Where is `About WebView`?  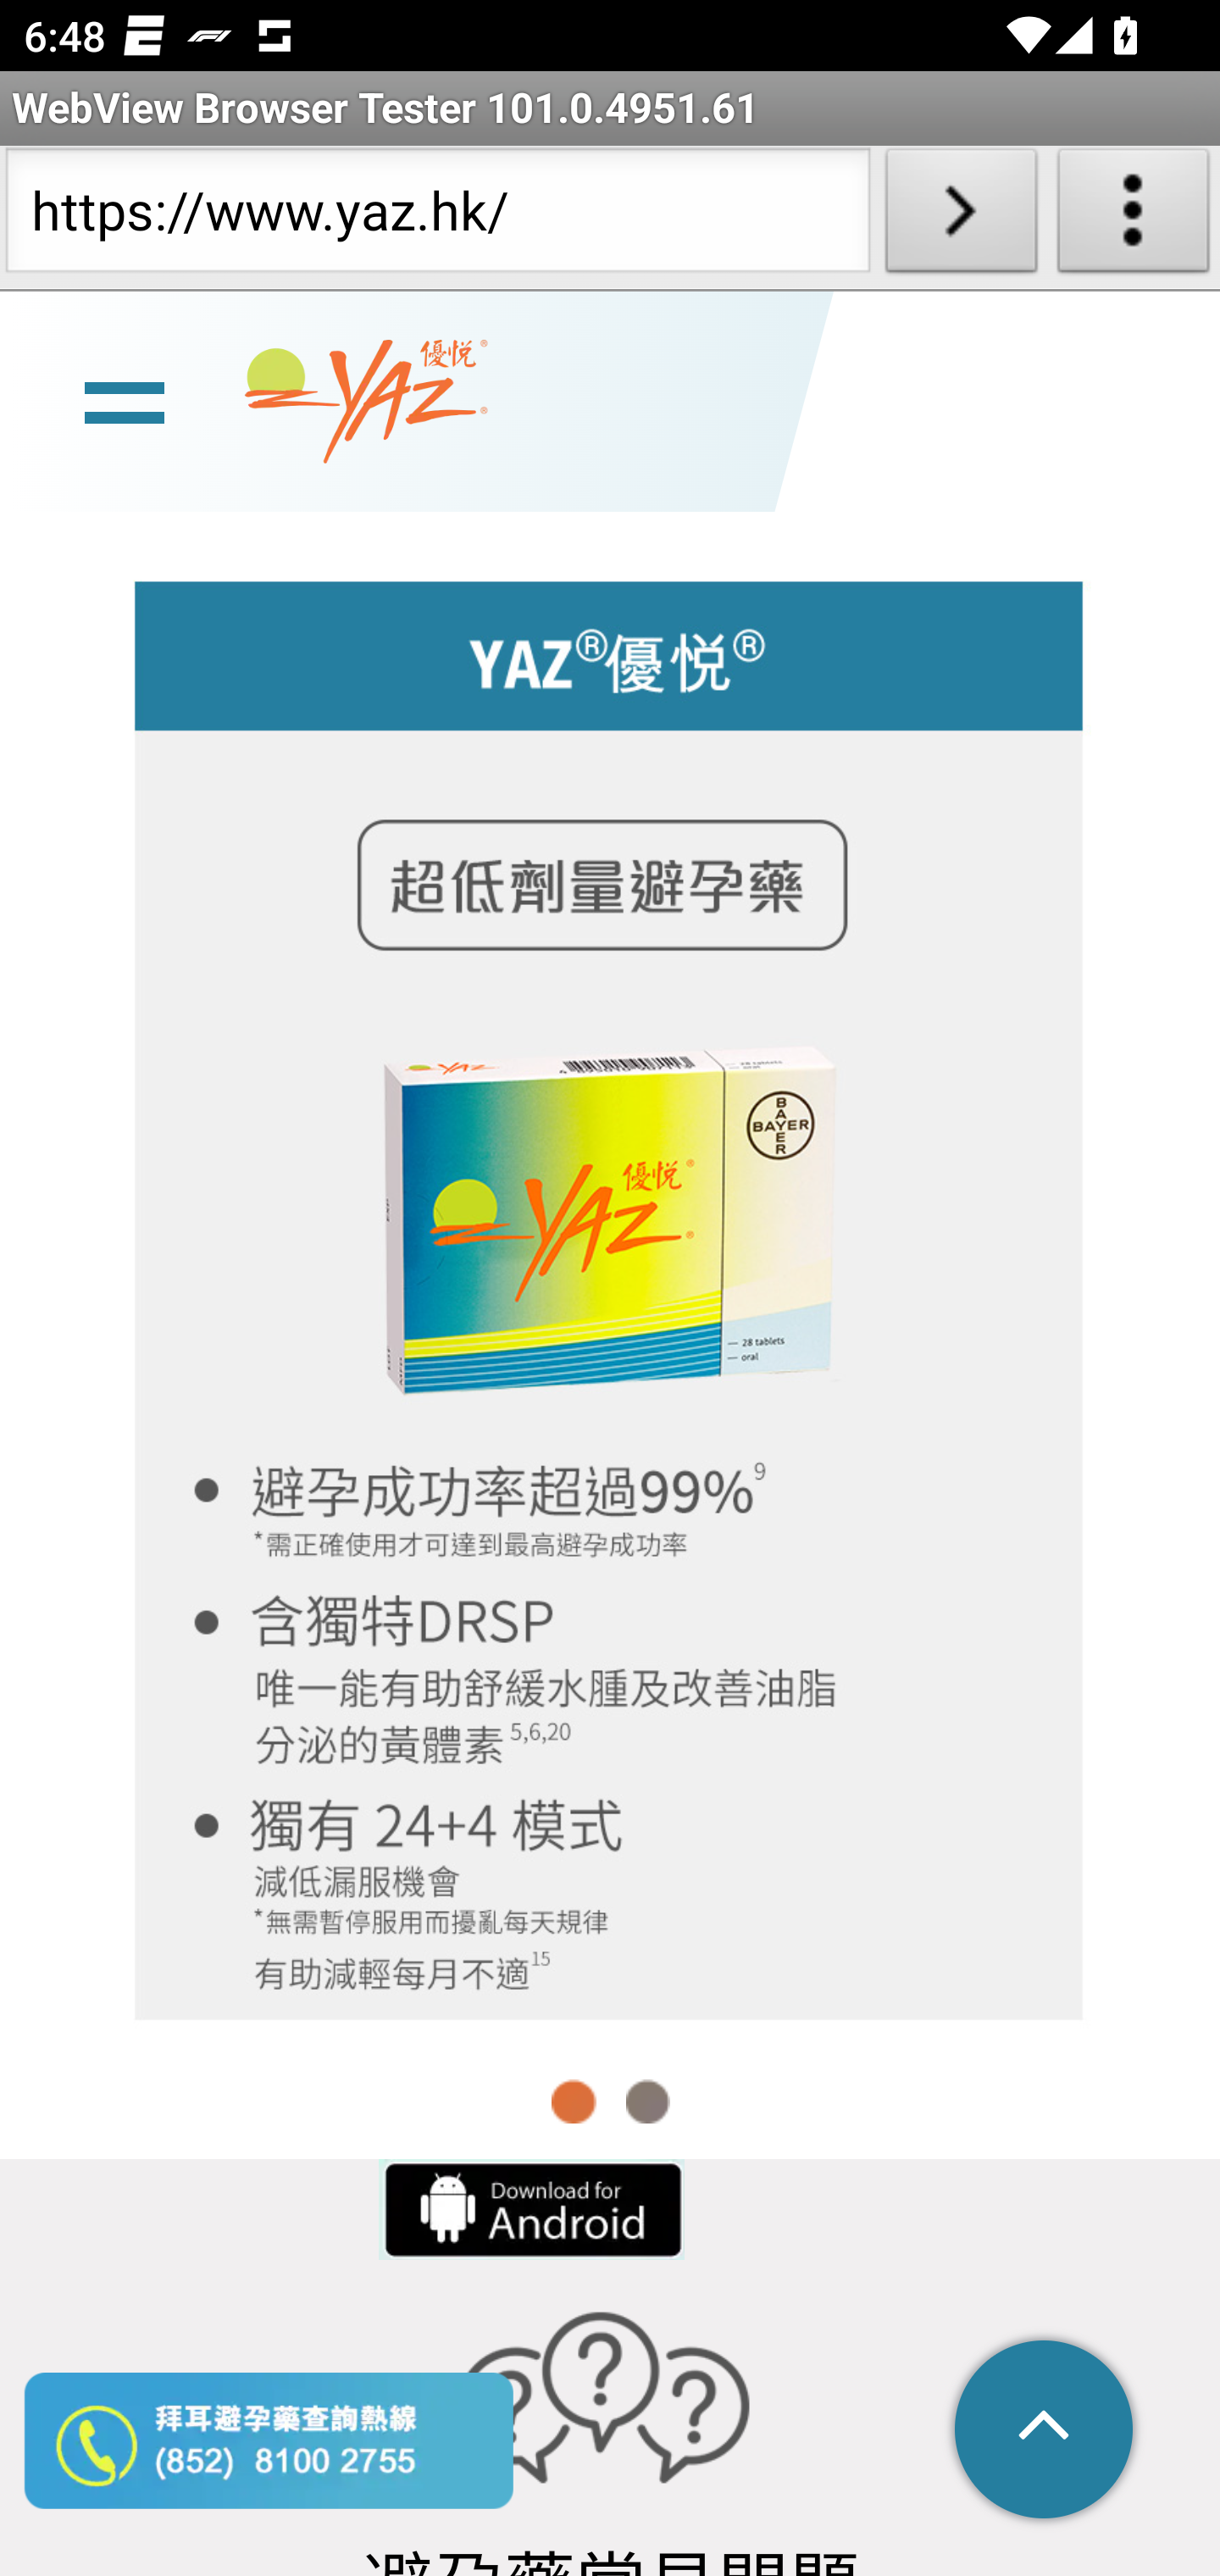 About WebView is located at coordinates (1134, 217).